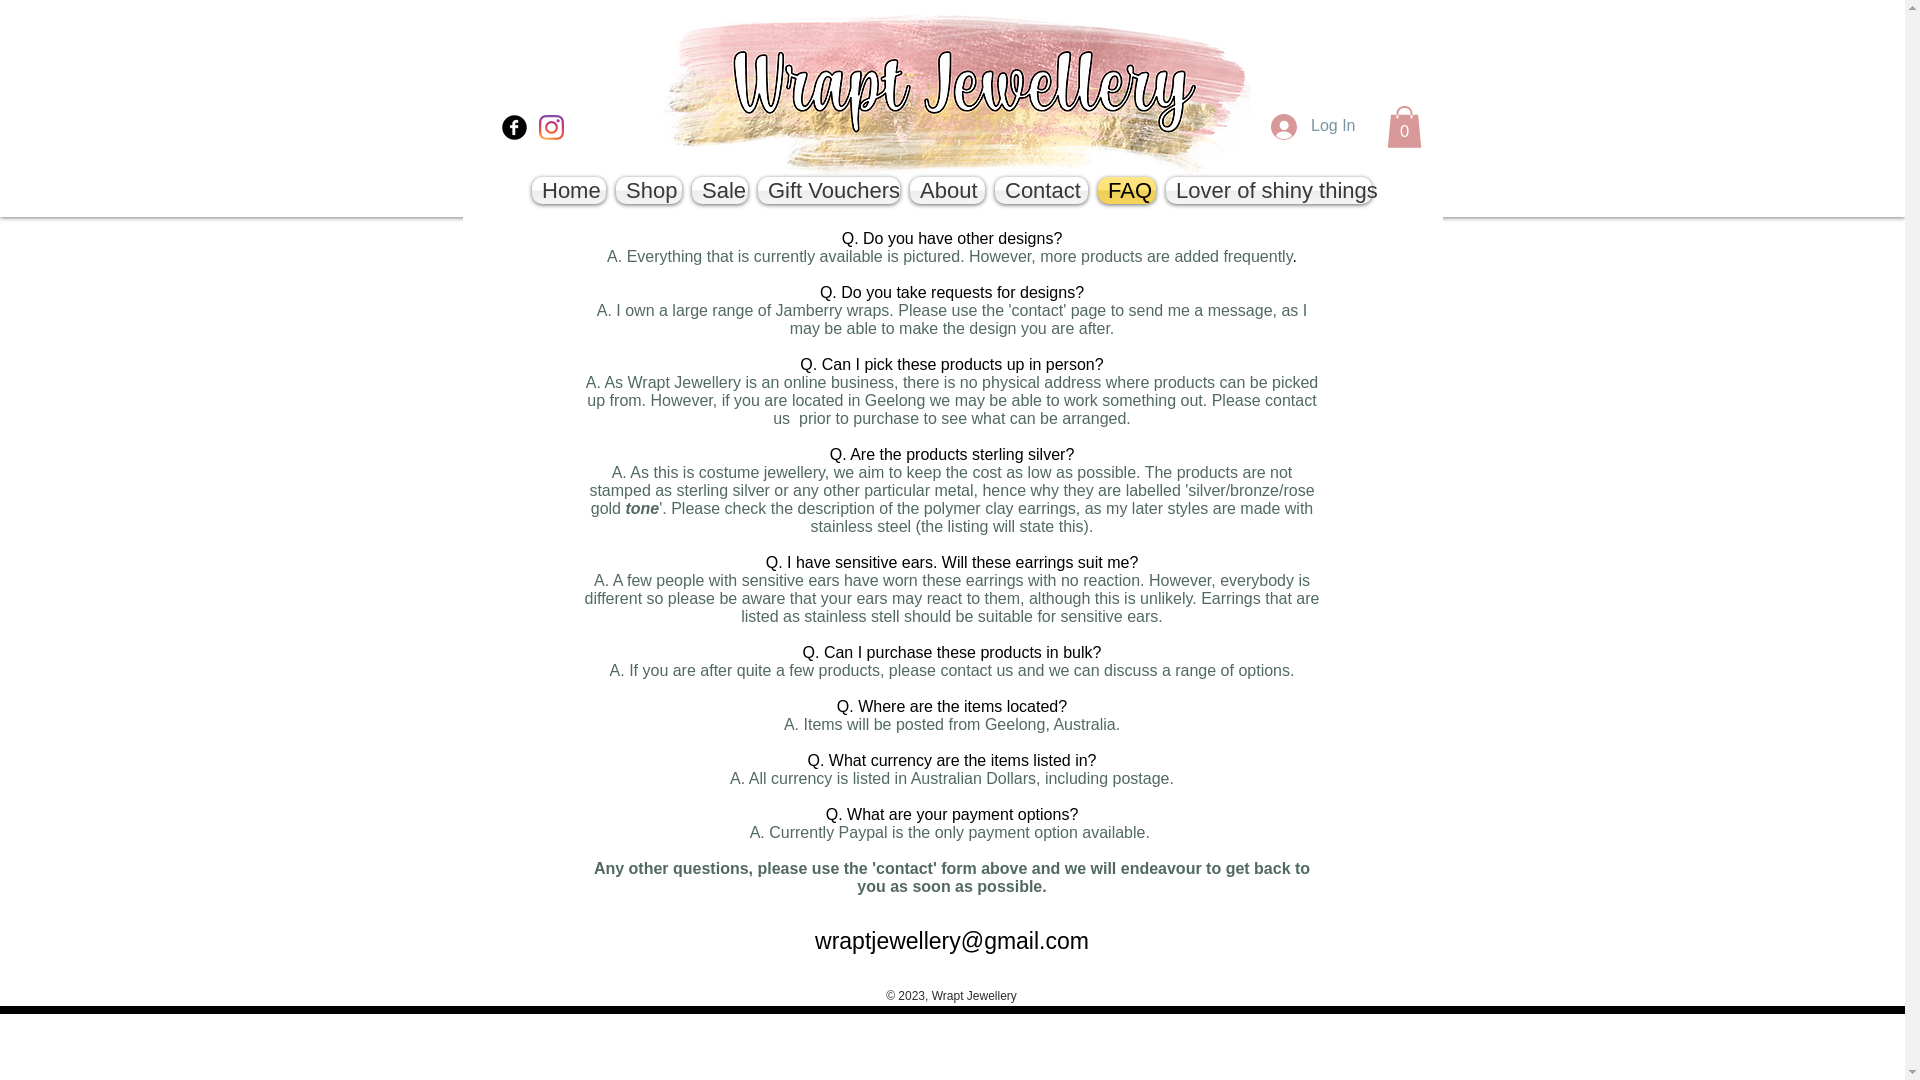 This screenshot has width=1920, height=1080. What do you see at coordinates (1268, 190) in the screenshot?
I see `Lover of shiny things` at bounding box center [1268, 190].